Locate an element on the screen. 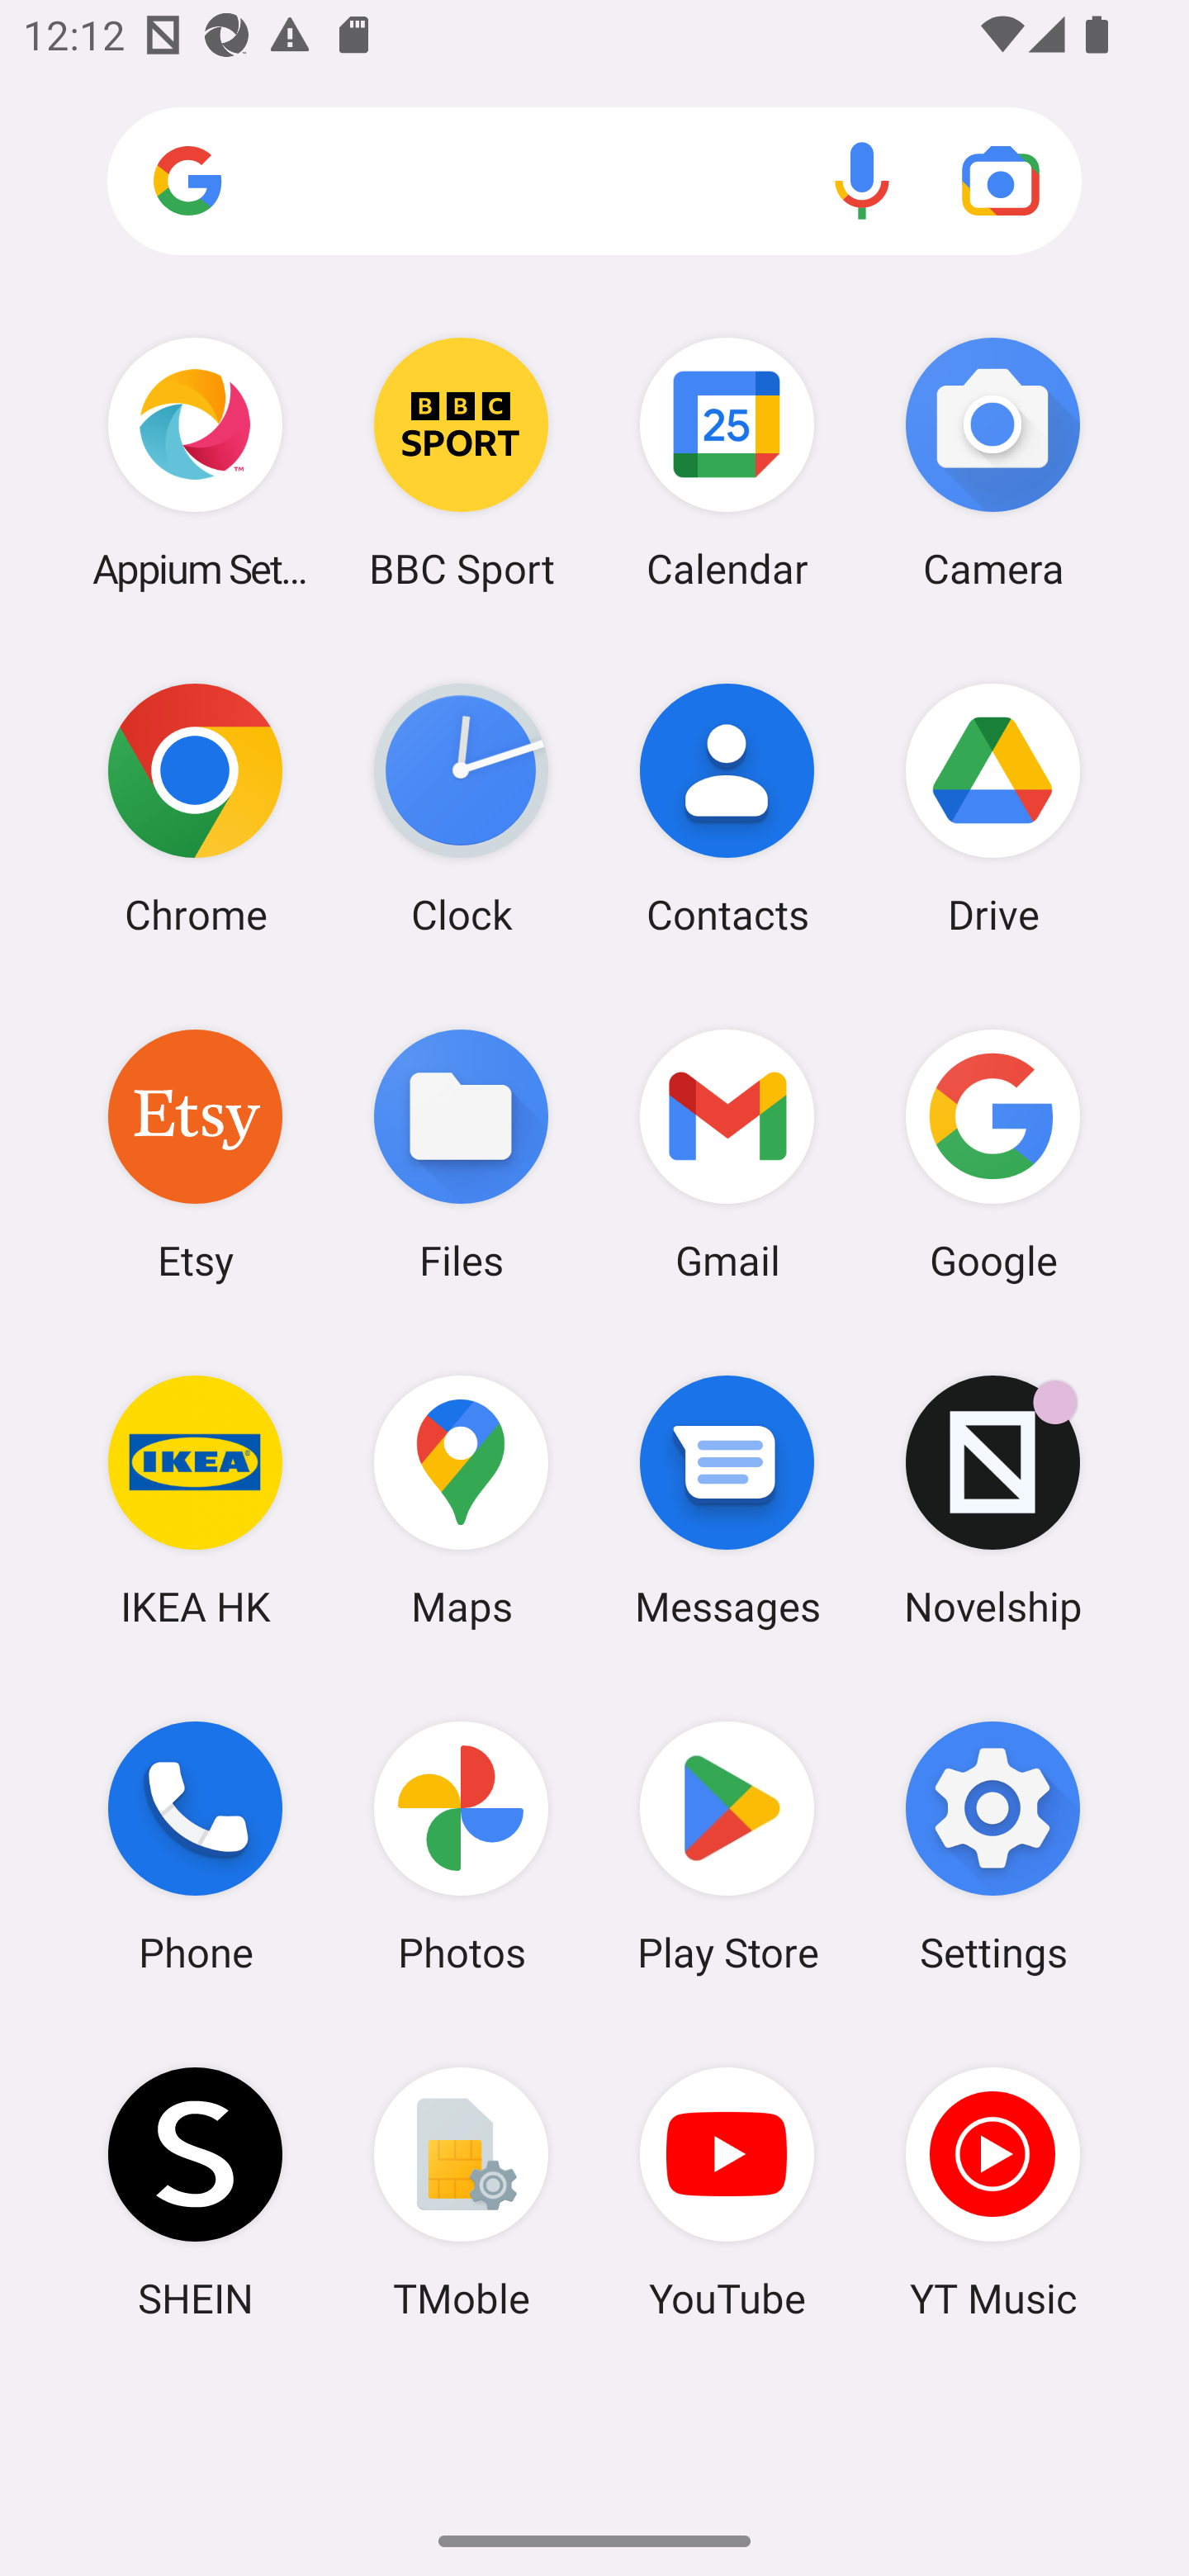  Appium Settings is located at coordinates (195, 462).